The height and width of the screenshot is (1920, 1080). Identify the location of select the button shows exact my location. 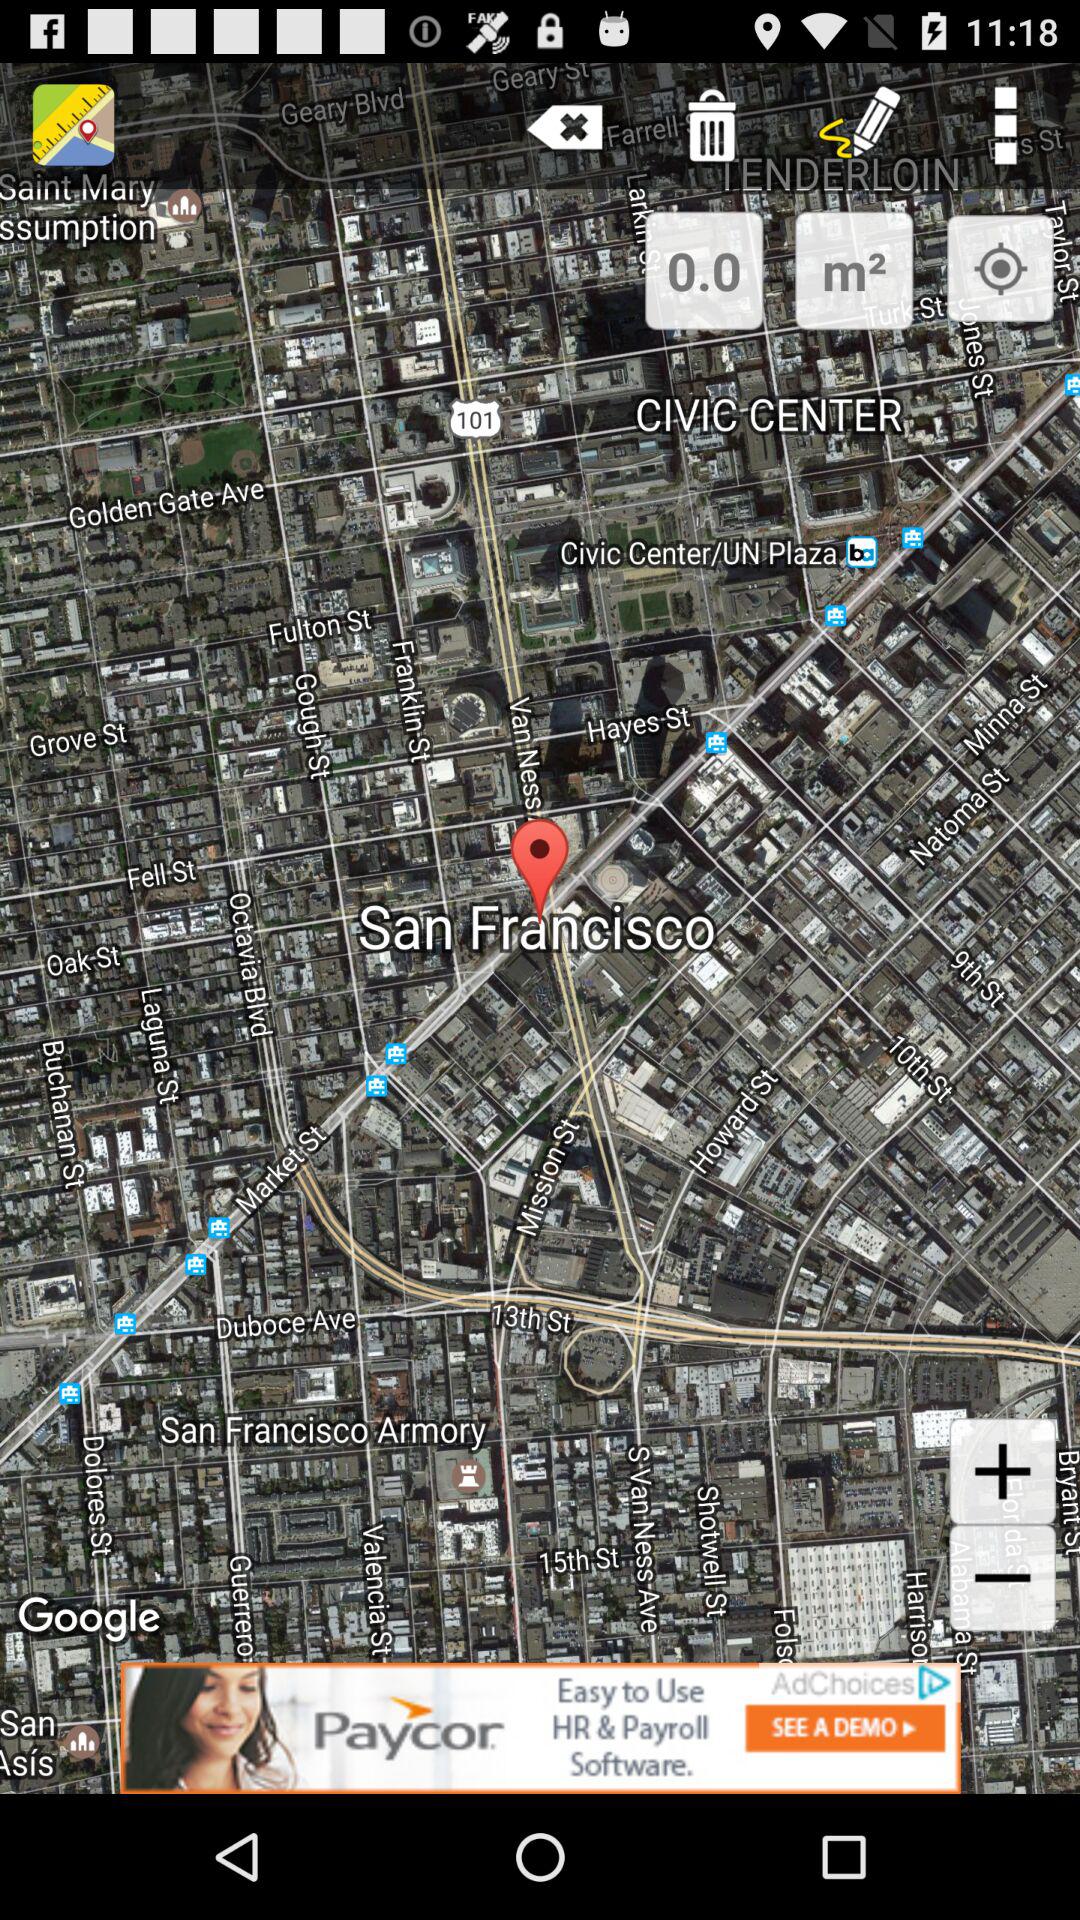
(1000, 268).